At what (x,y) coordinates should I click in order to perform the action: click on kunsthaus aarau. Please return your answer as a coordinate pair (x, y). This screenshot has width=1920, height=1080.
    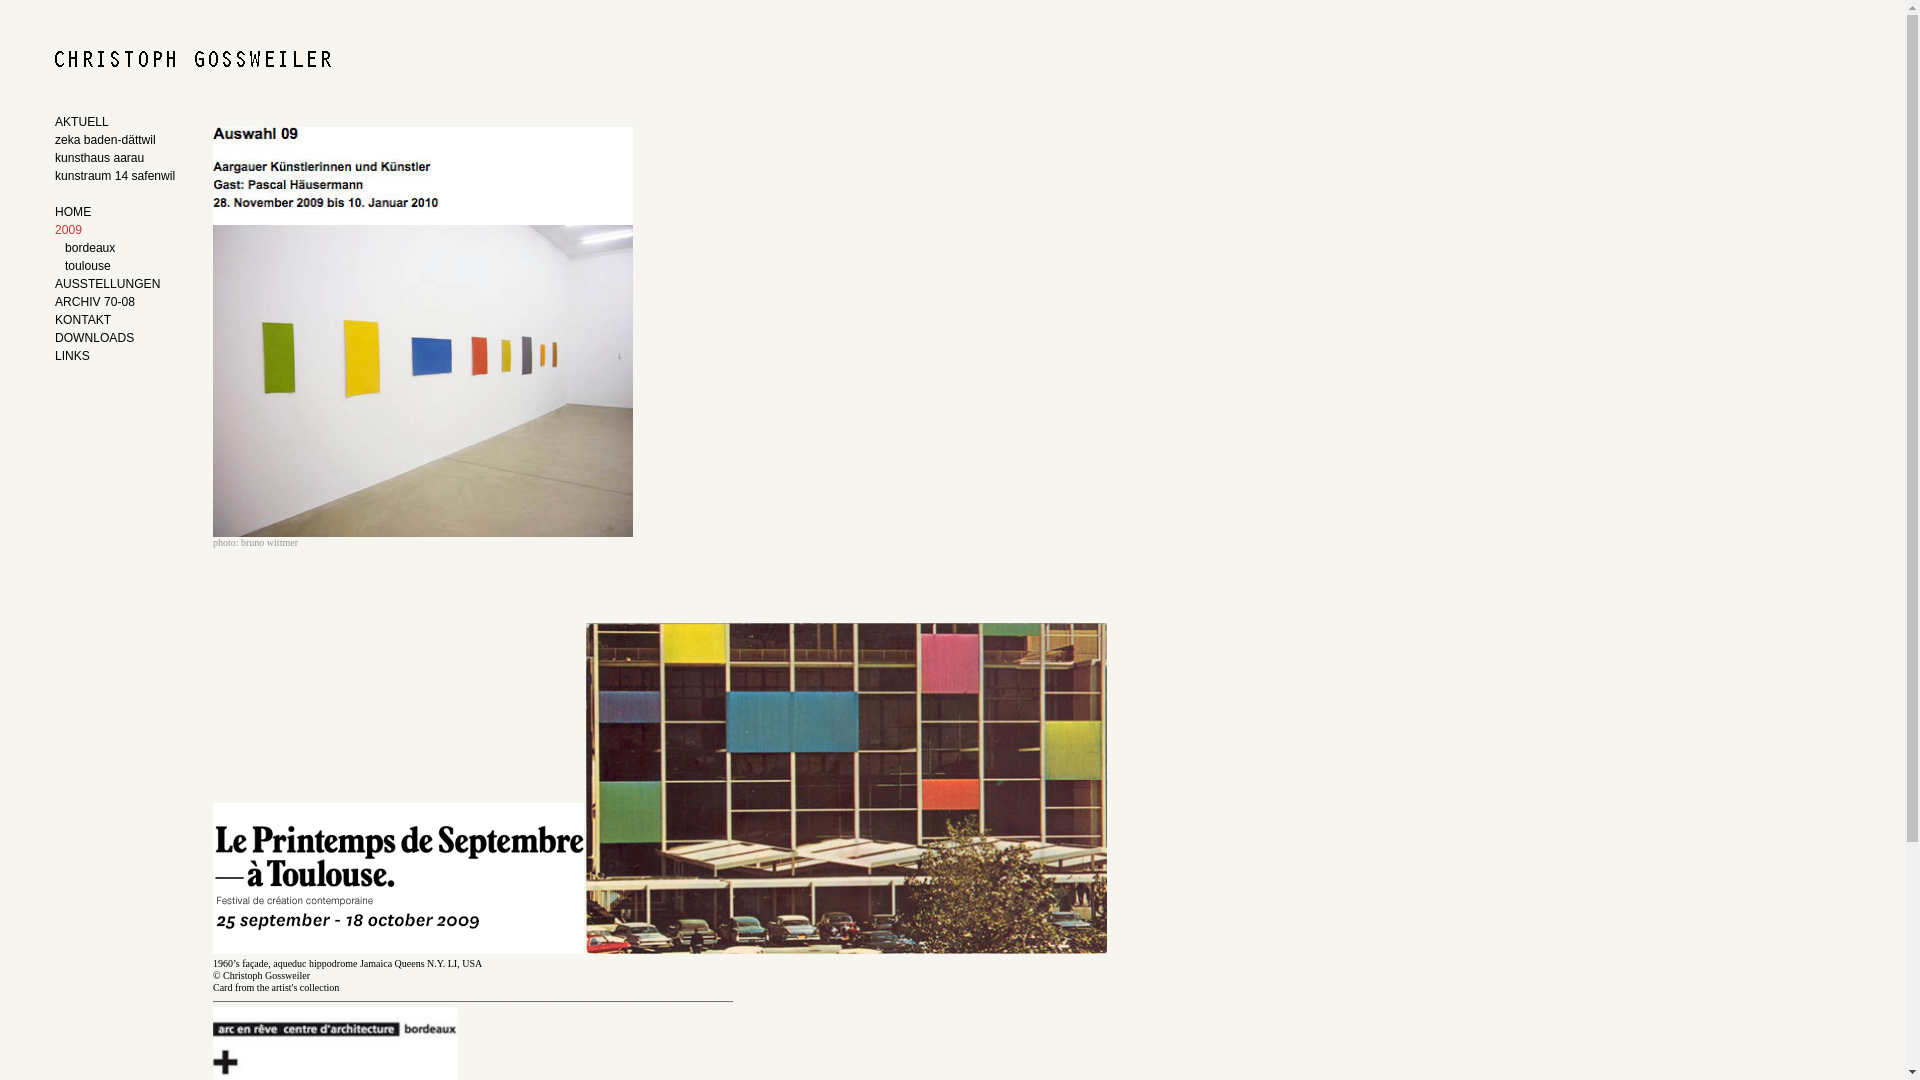
    Looking at the image, I should click on (118, 160).